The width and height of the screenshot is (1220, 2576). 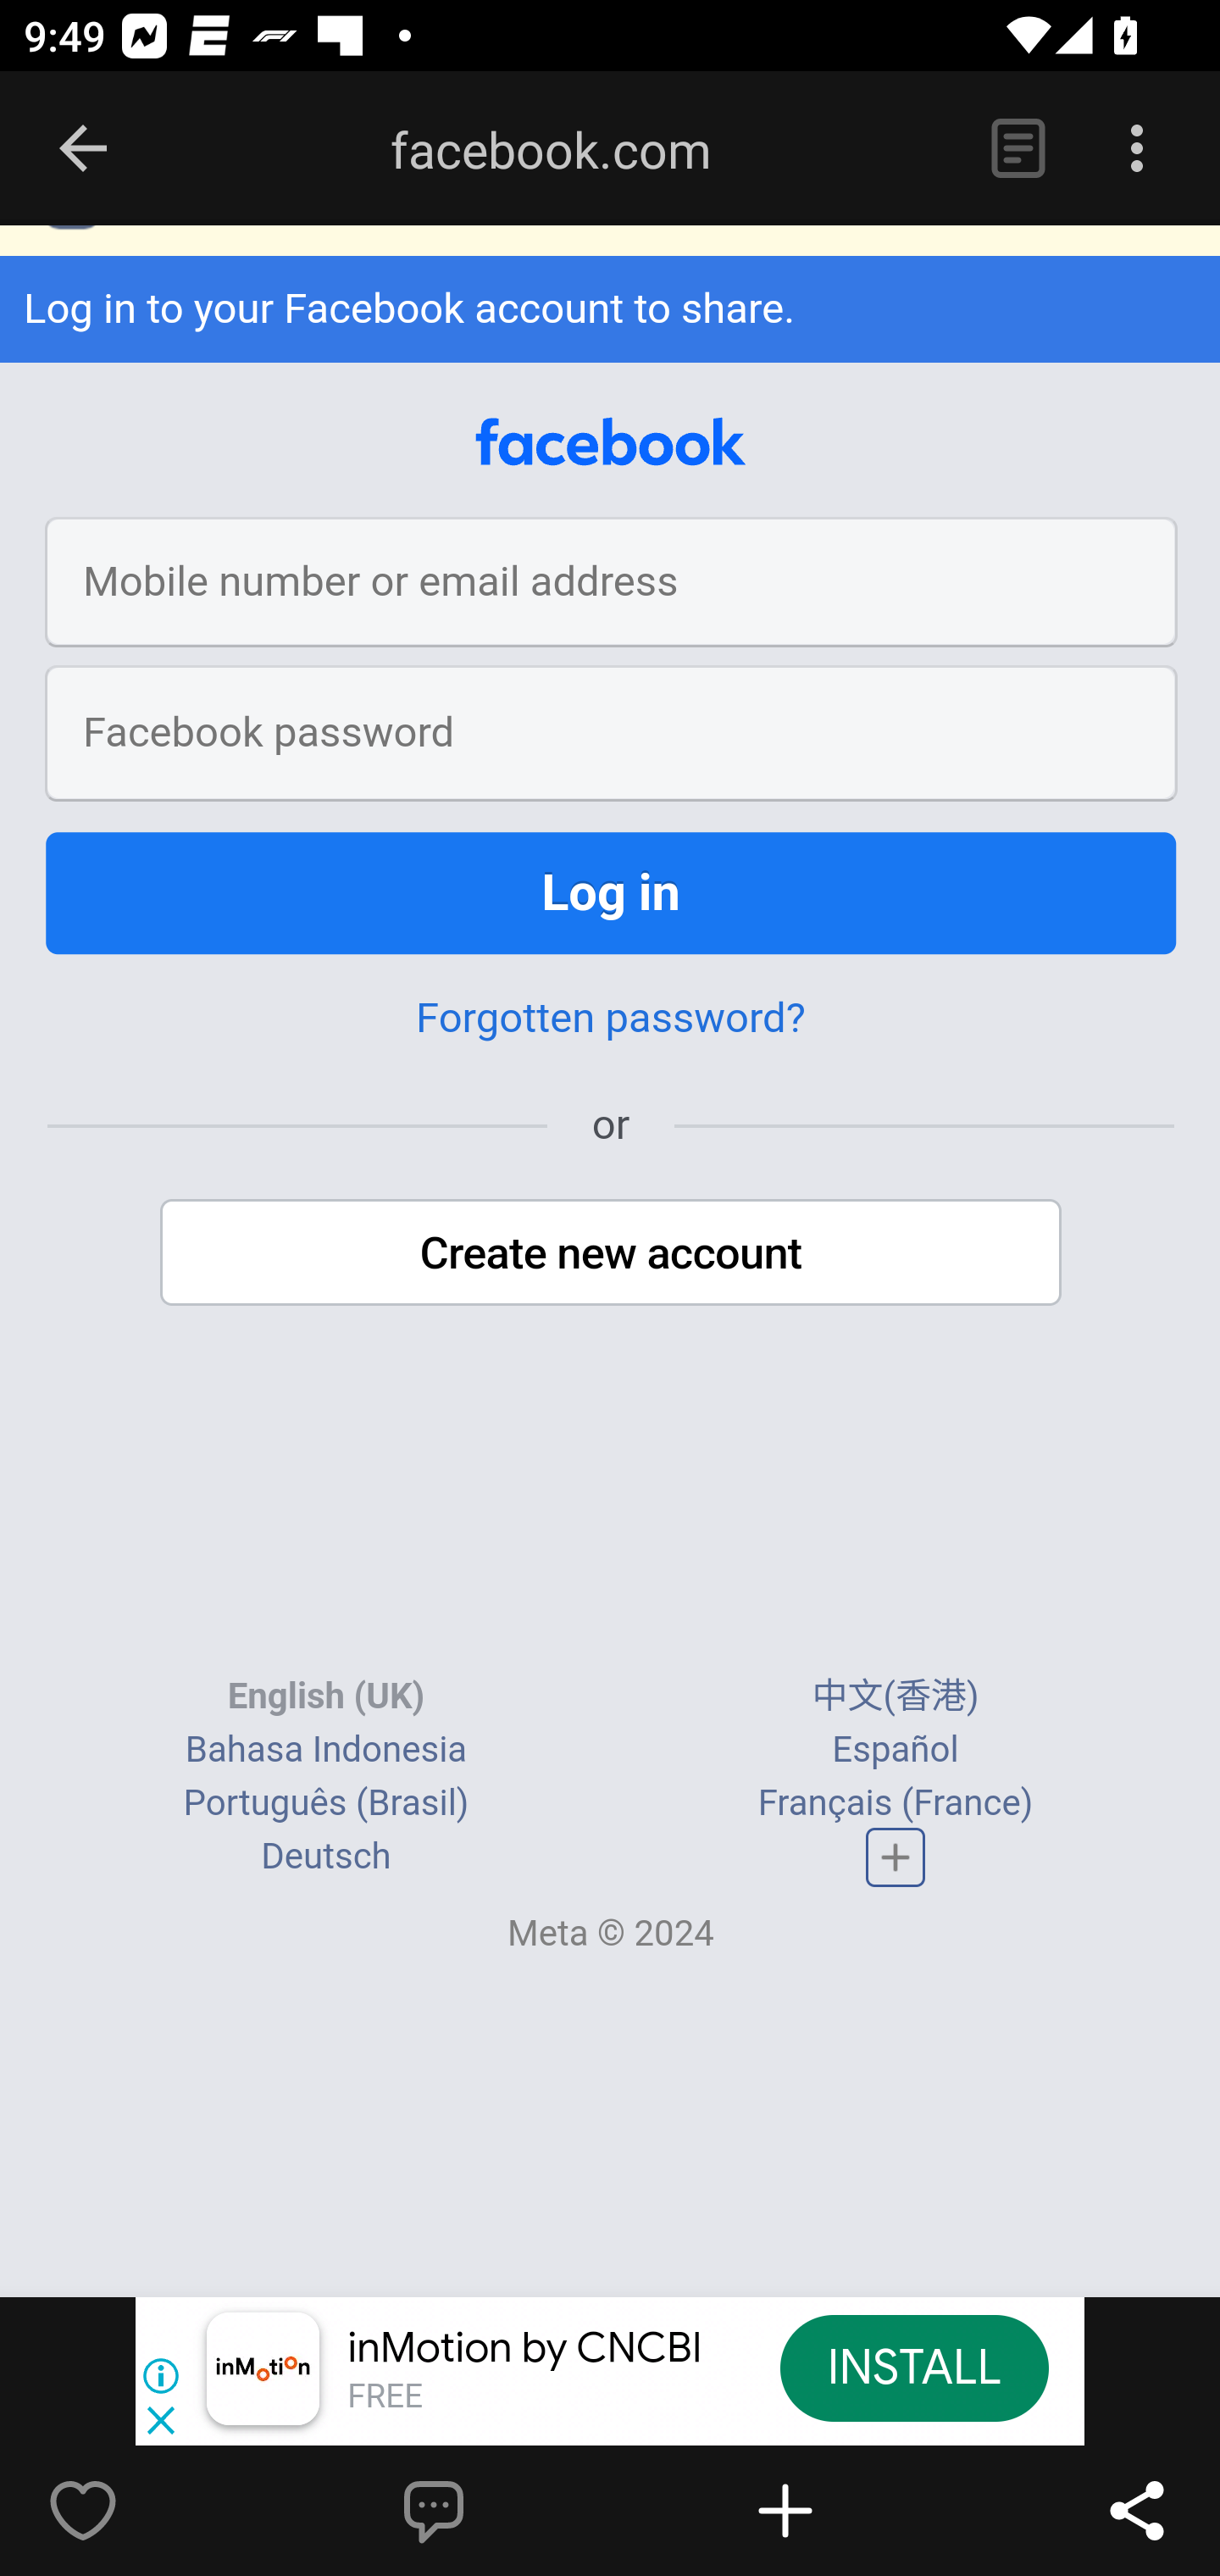 I want to click on 中文(香港), so click(x=895, y=1697).